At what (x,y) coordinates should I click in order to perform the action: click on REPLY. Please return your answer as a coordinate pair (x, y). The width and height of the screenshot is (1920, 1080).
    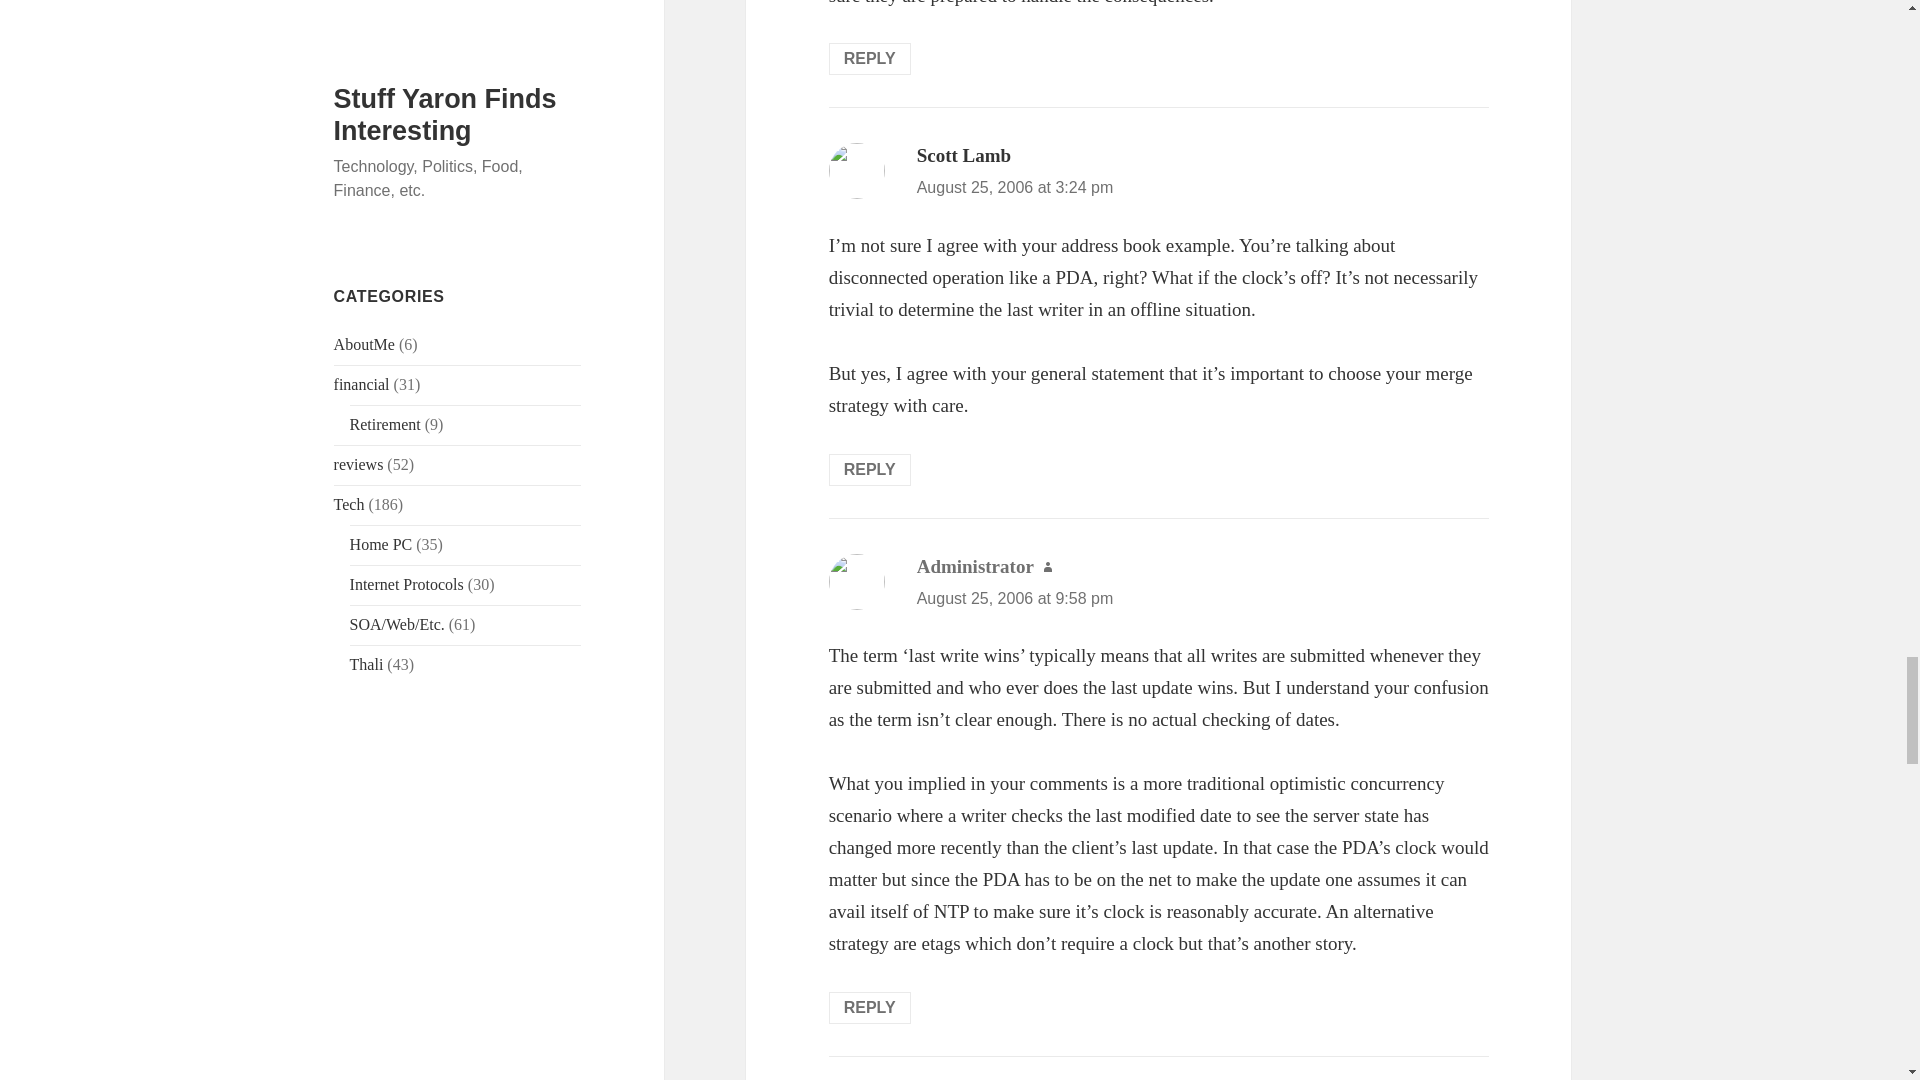
    Looking at the image, I should click on (870, 1008).